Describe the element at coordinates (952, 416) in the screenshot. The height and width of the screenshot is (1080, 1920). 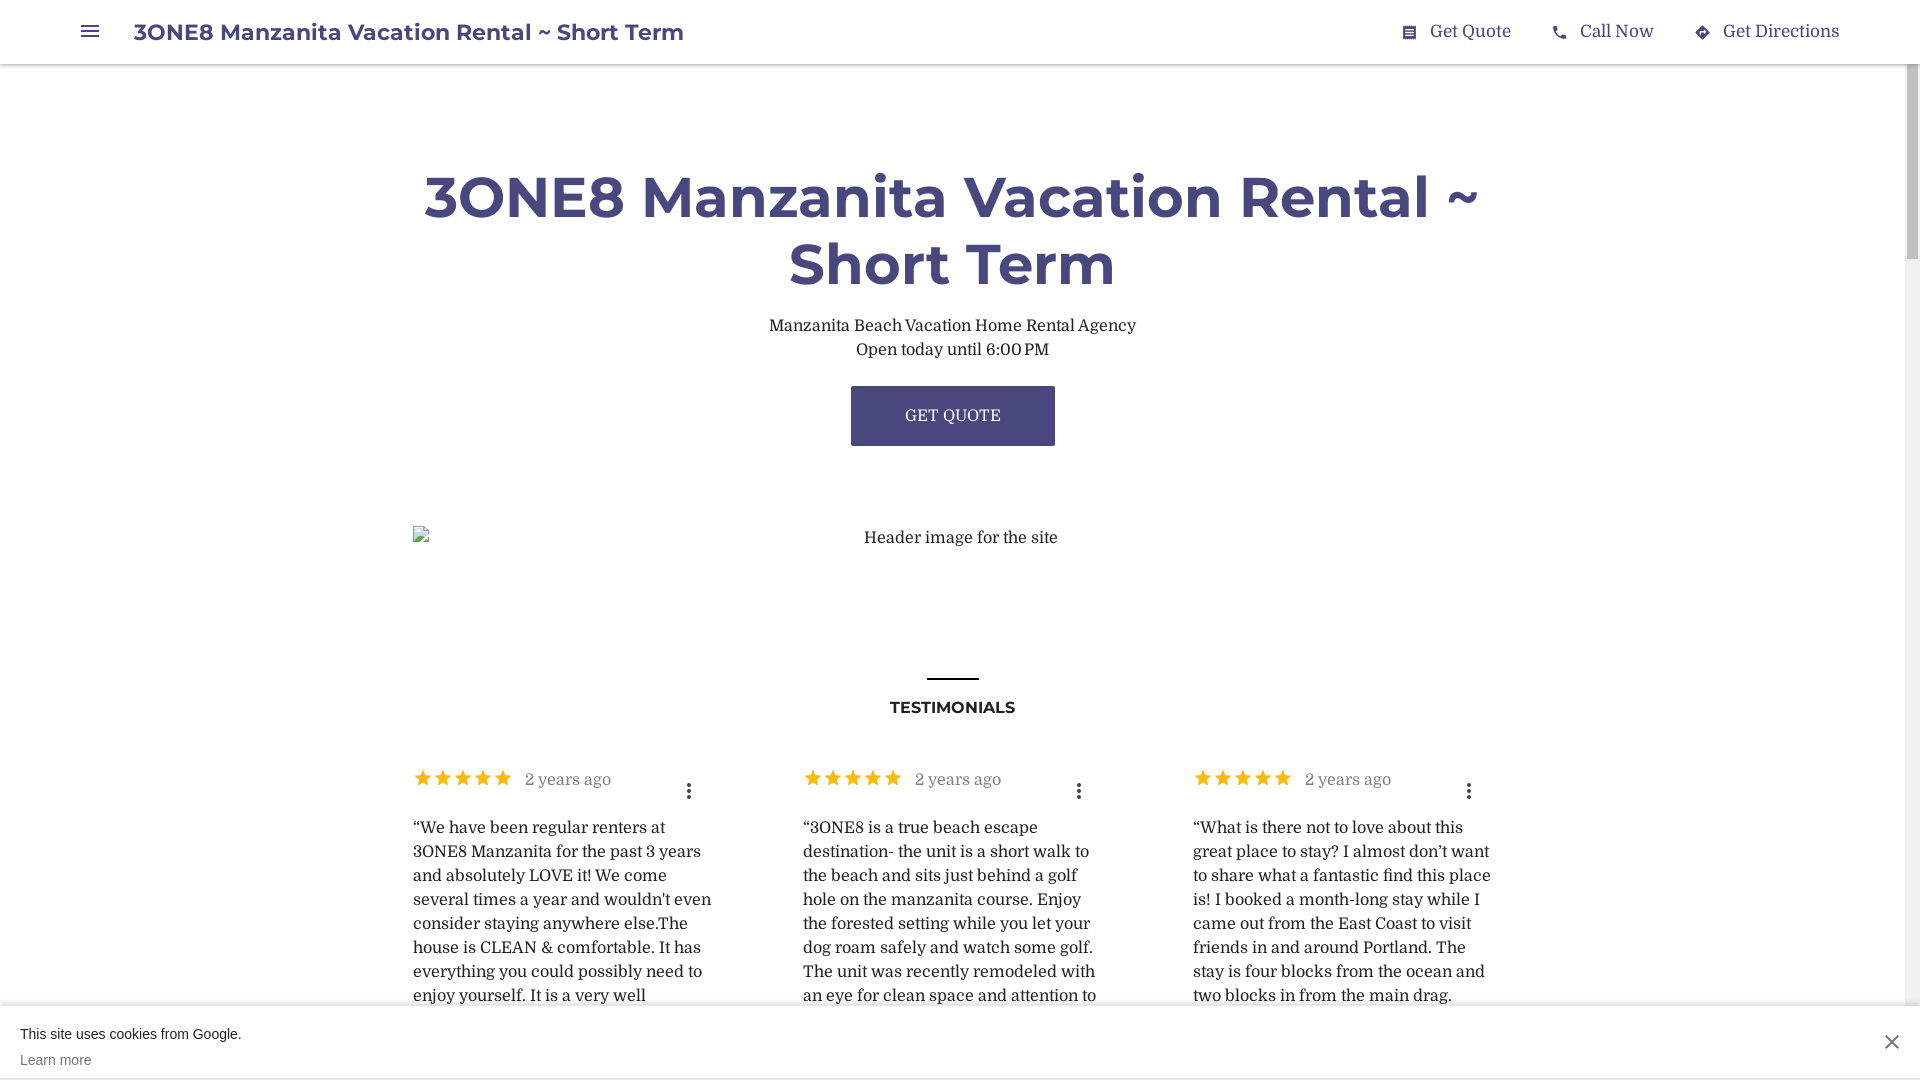
I see `GET QUOTE` at that location.